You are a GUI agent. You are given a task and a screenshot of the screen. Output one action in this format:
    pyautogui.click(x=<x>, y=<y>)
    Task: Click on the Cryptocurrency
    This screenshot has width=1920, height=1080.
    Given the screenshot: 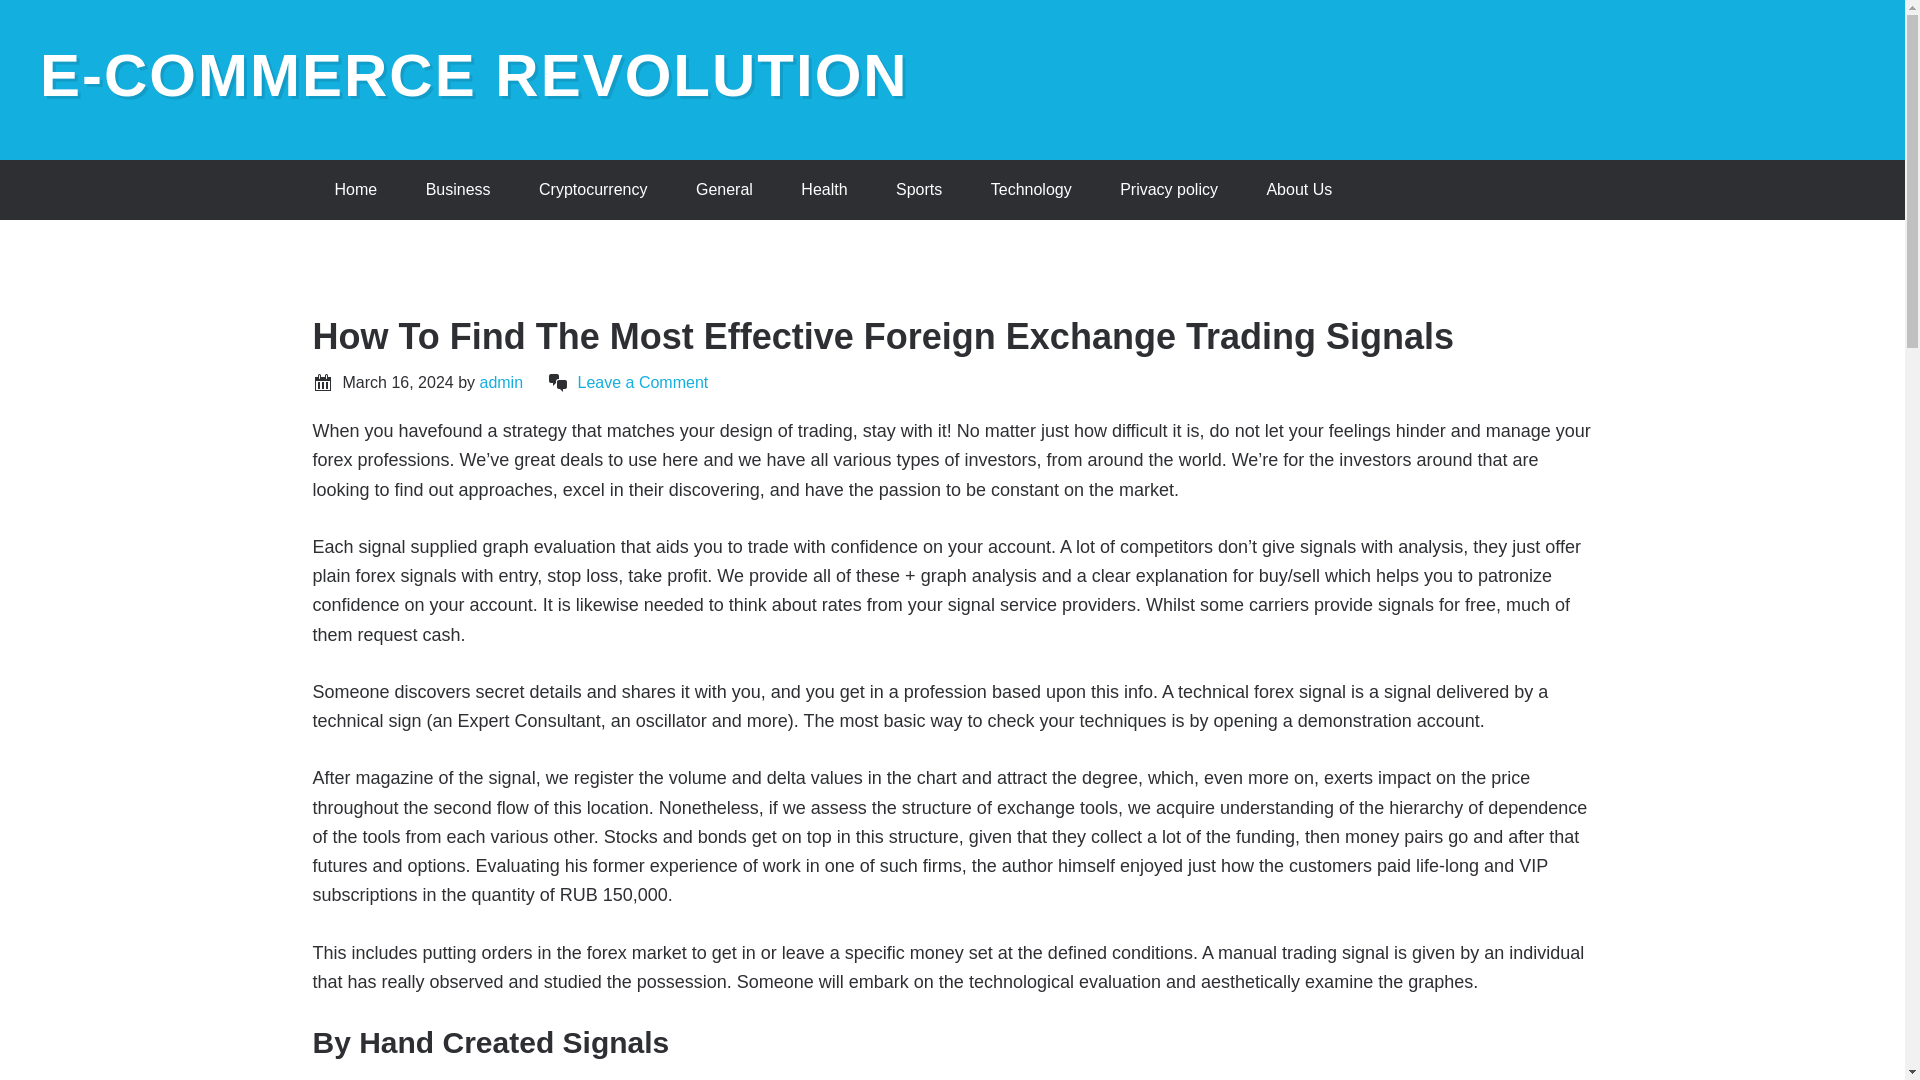 What is the action you would take?
    pyautogui.click(x=592, y=190)
    